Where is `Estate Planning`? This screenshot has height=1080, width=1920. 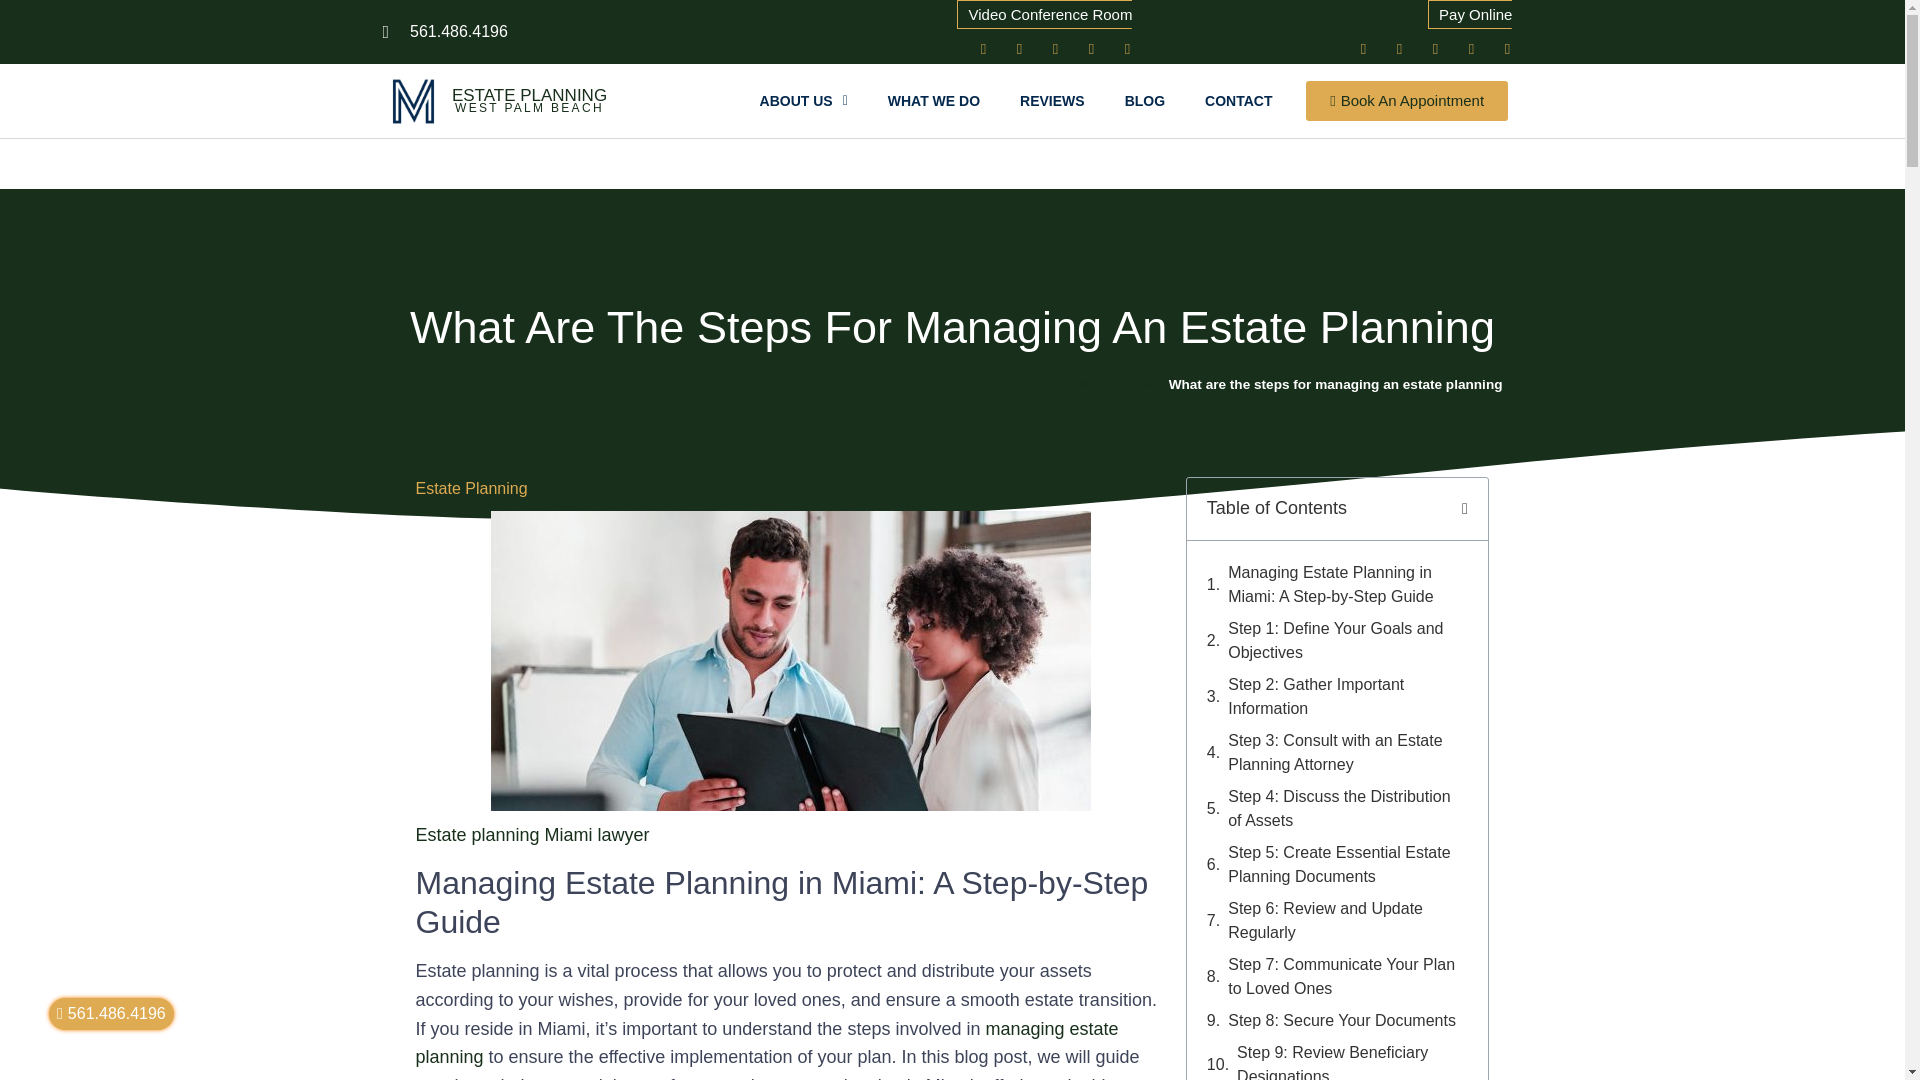 Estate Planning is located at coordinates (472, 488).